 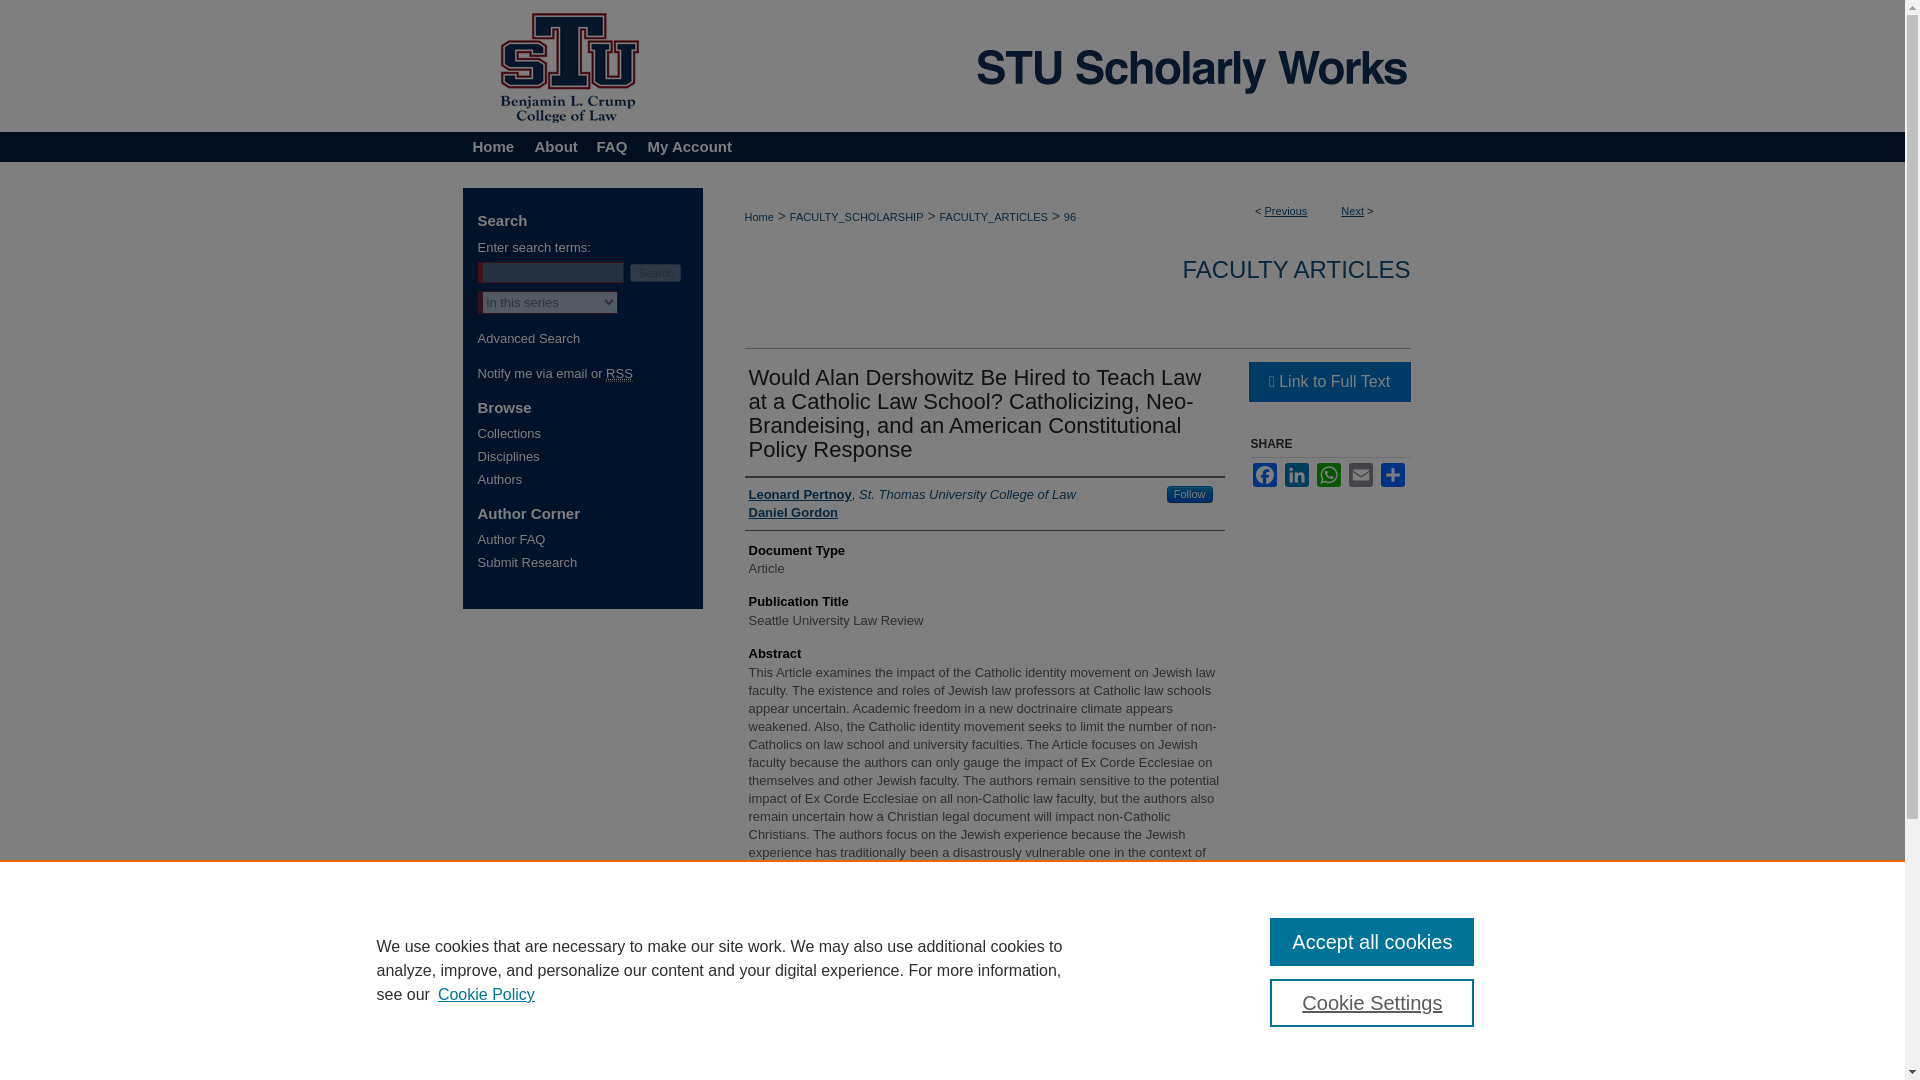 What do you see at coordinates (655, 272) in the screenshot?
I see `Search` at bounding box center [655, 272].